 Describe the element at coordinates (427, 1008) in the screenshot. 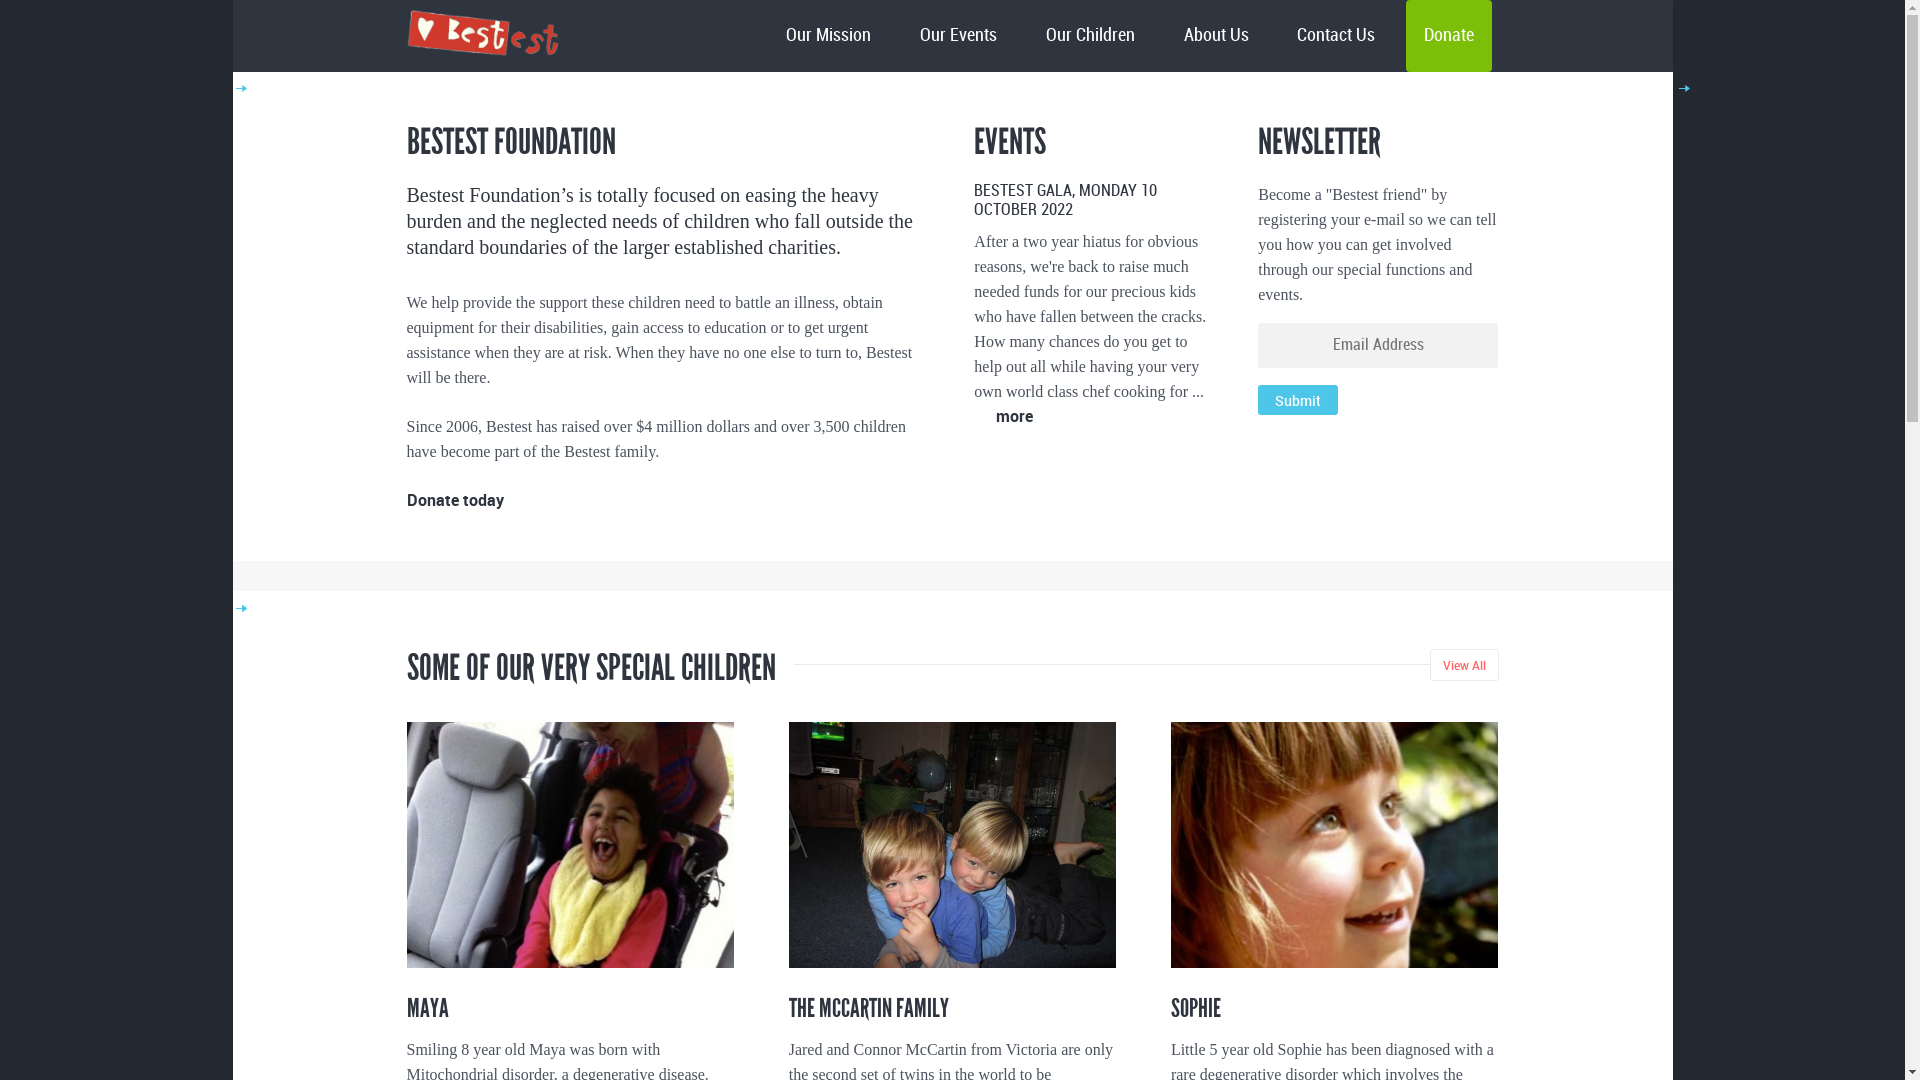

I see `MAYA` at that location.